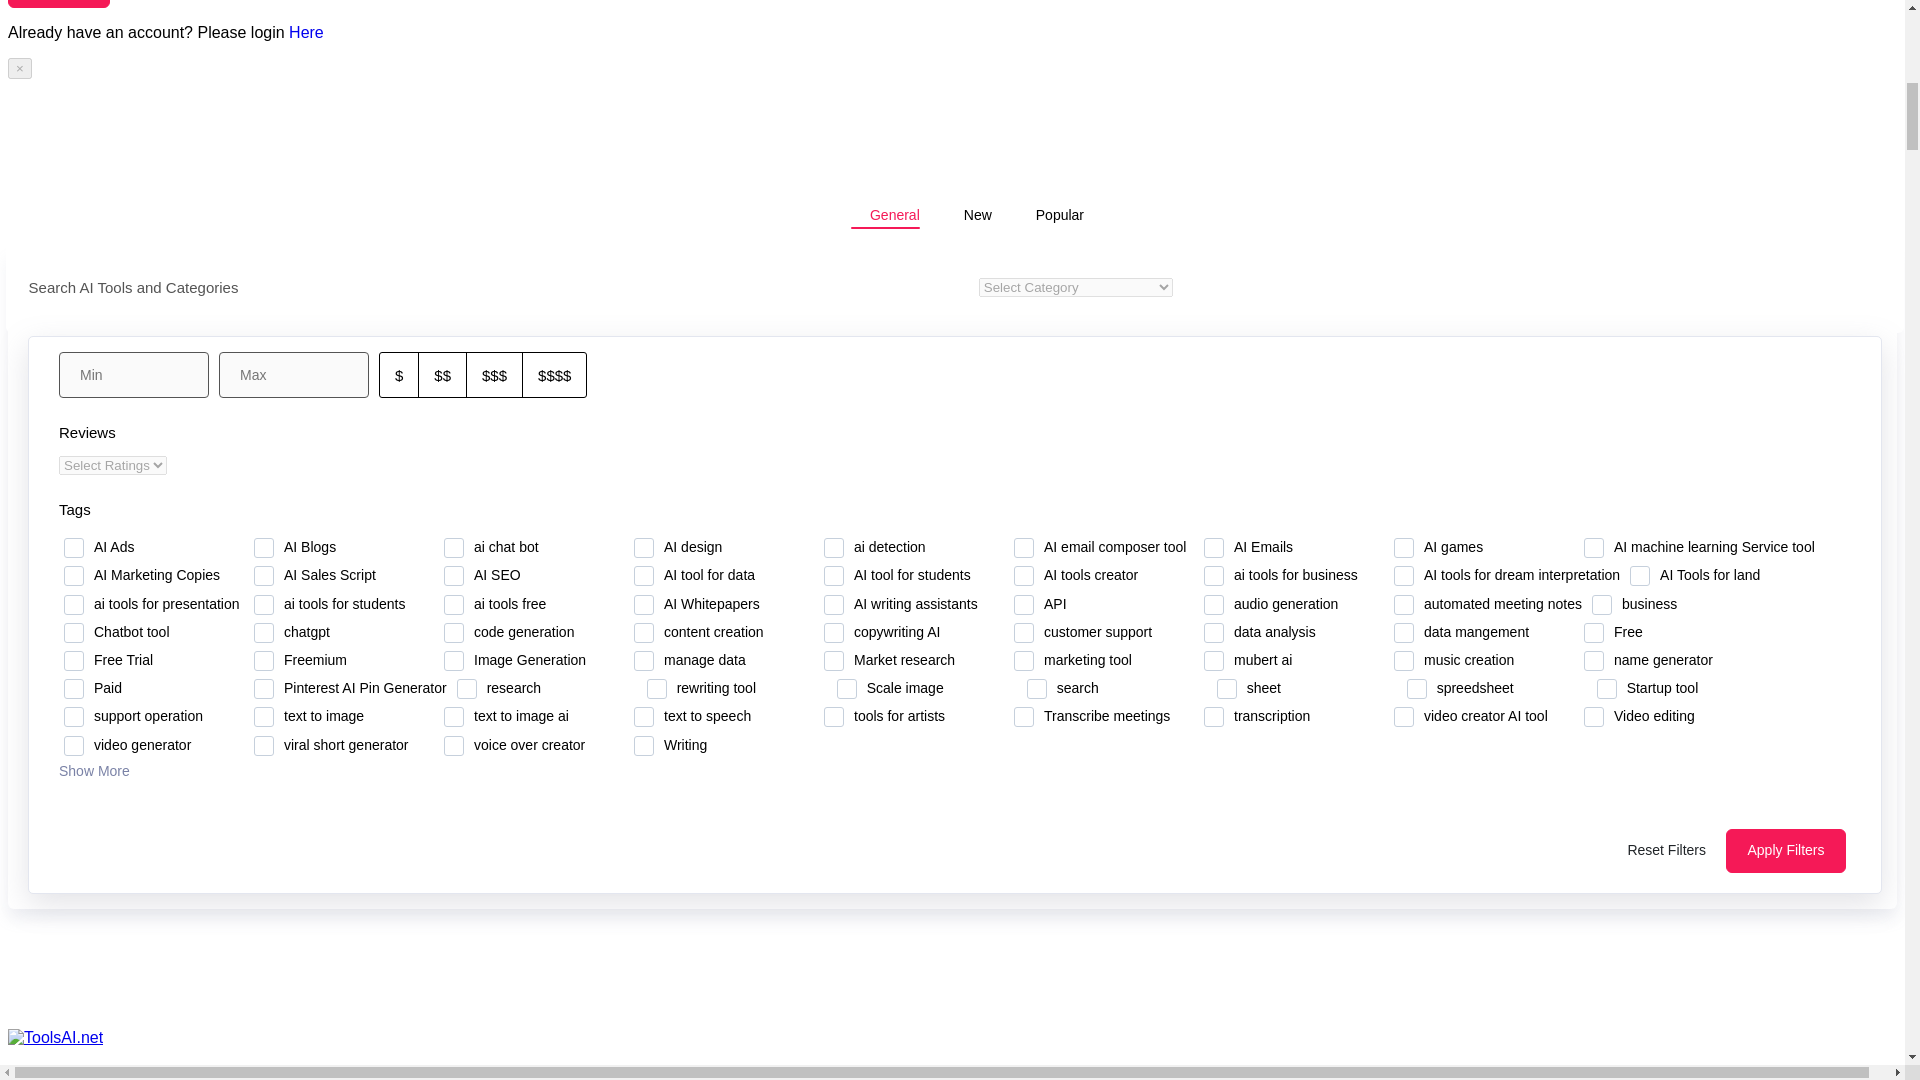 The width and height of the screenshot is (1920, 1080). What do you see at coordinates (1786, 850) in the screenshot?
I see `Apply Filters` at bounding box center [1786, 850].